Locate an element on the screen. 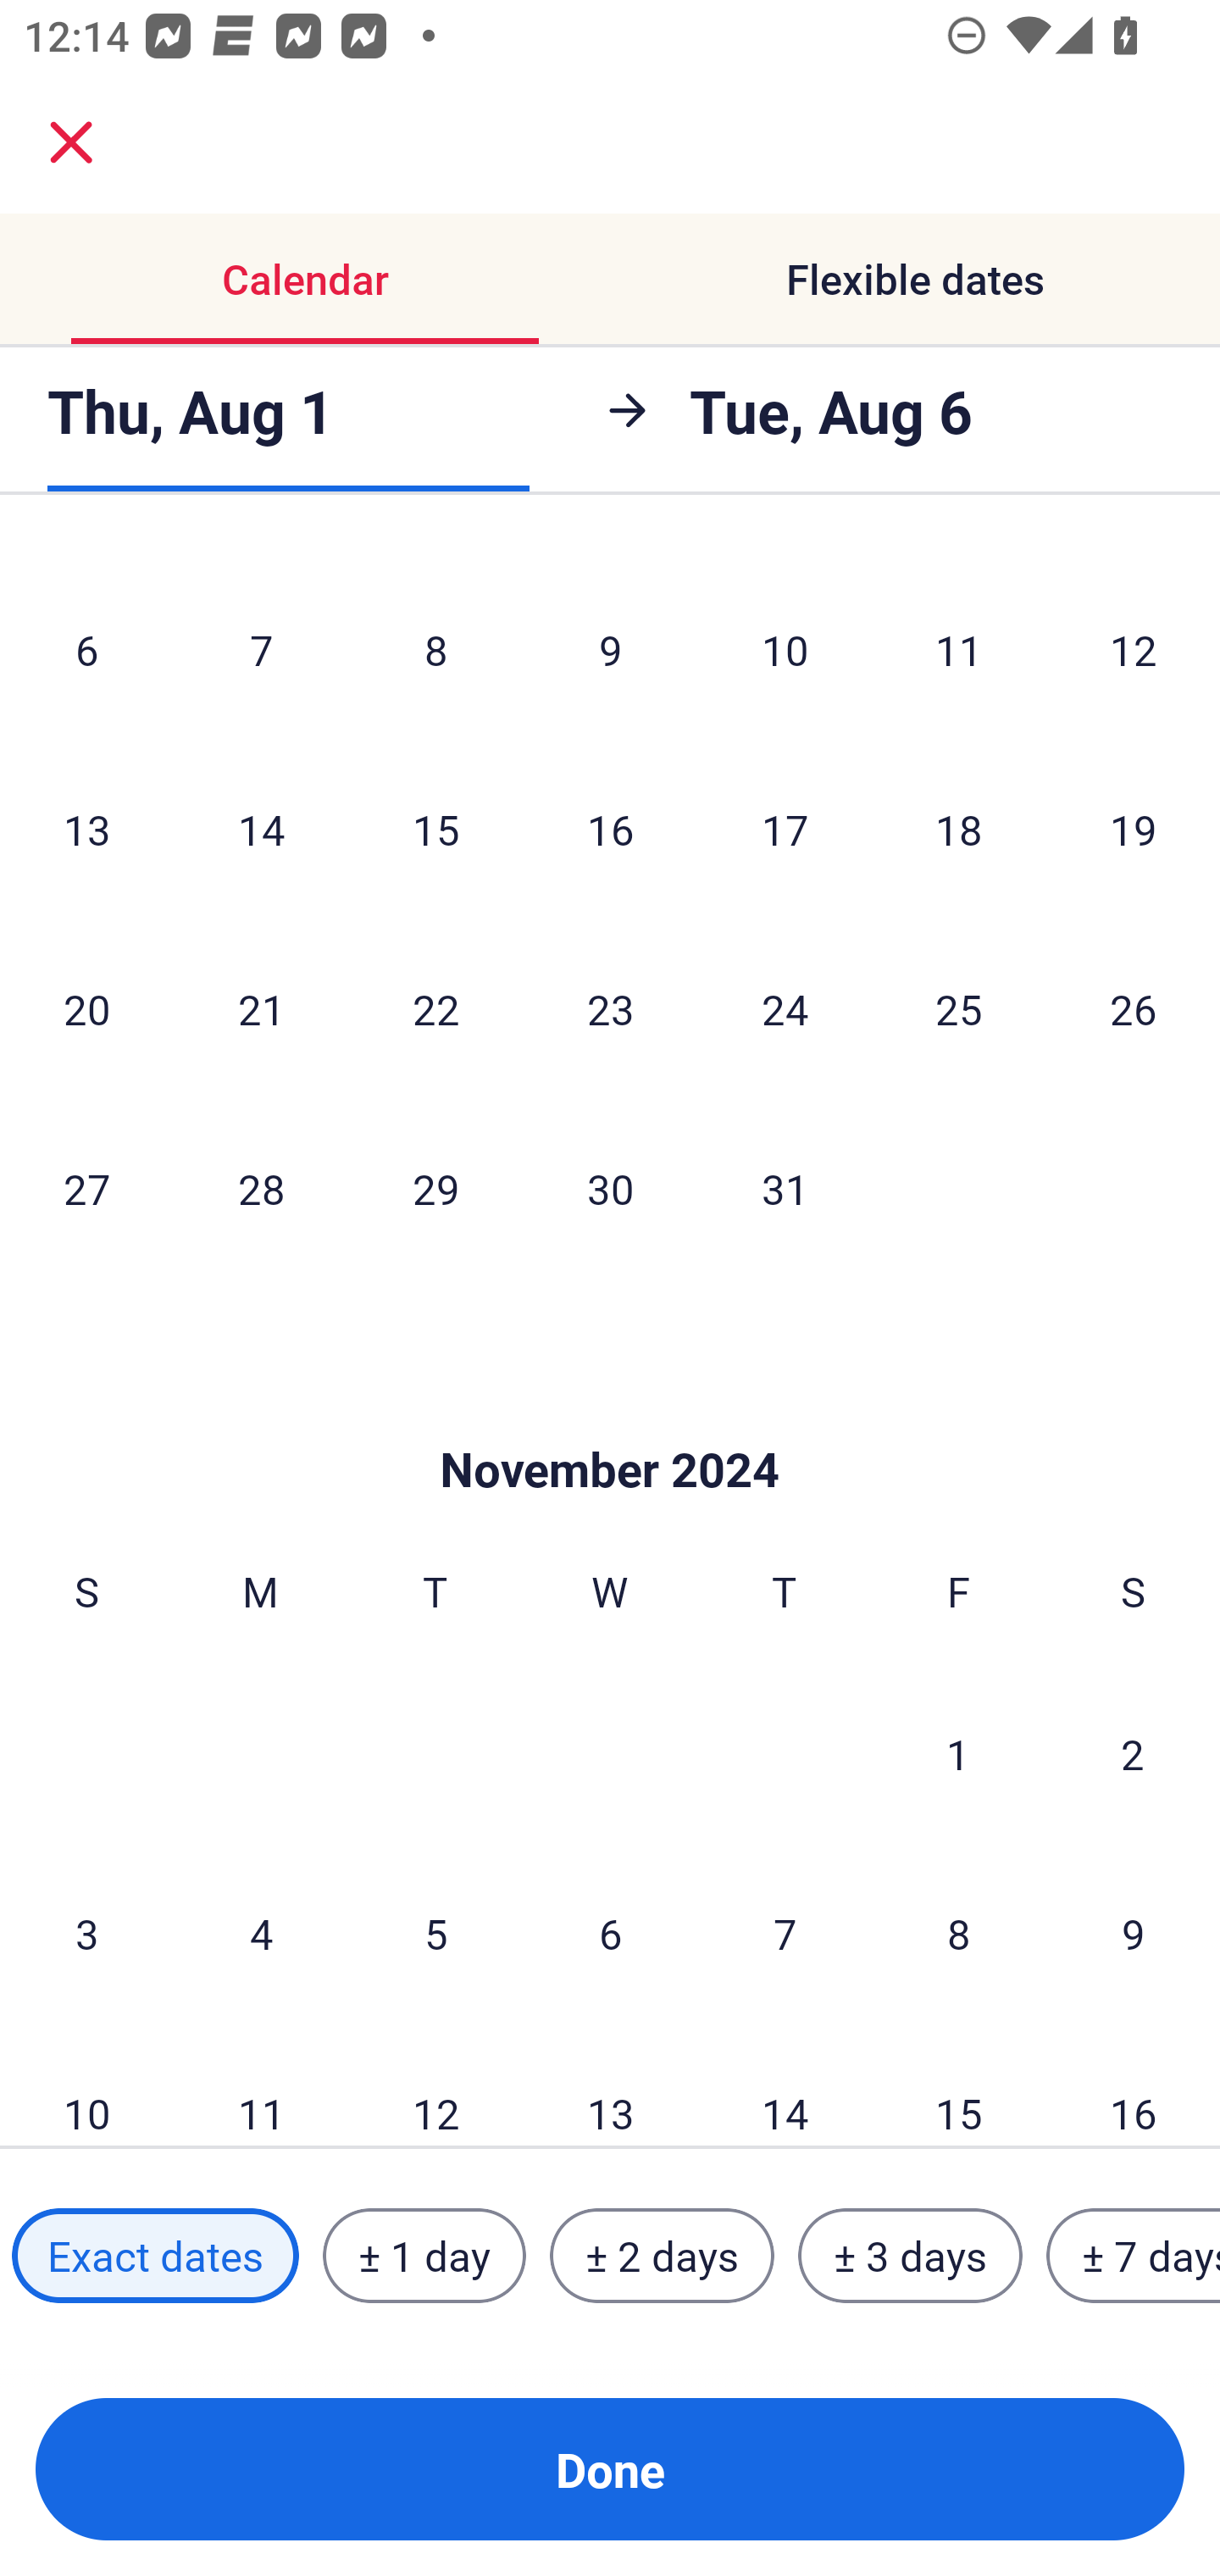 This screenshot has height=2576, width=1220. 29 Tuesday, October 29, 2024 is located at coordinates (435, 1188).